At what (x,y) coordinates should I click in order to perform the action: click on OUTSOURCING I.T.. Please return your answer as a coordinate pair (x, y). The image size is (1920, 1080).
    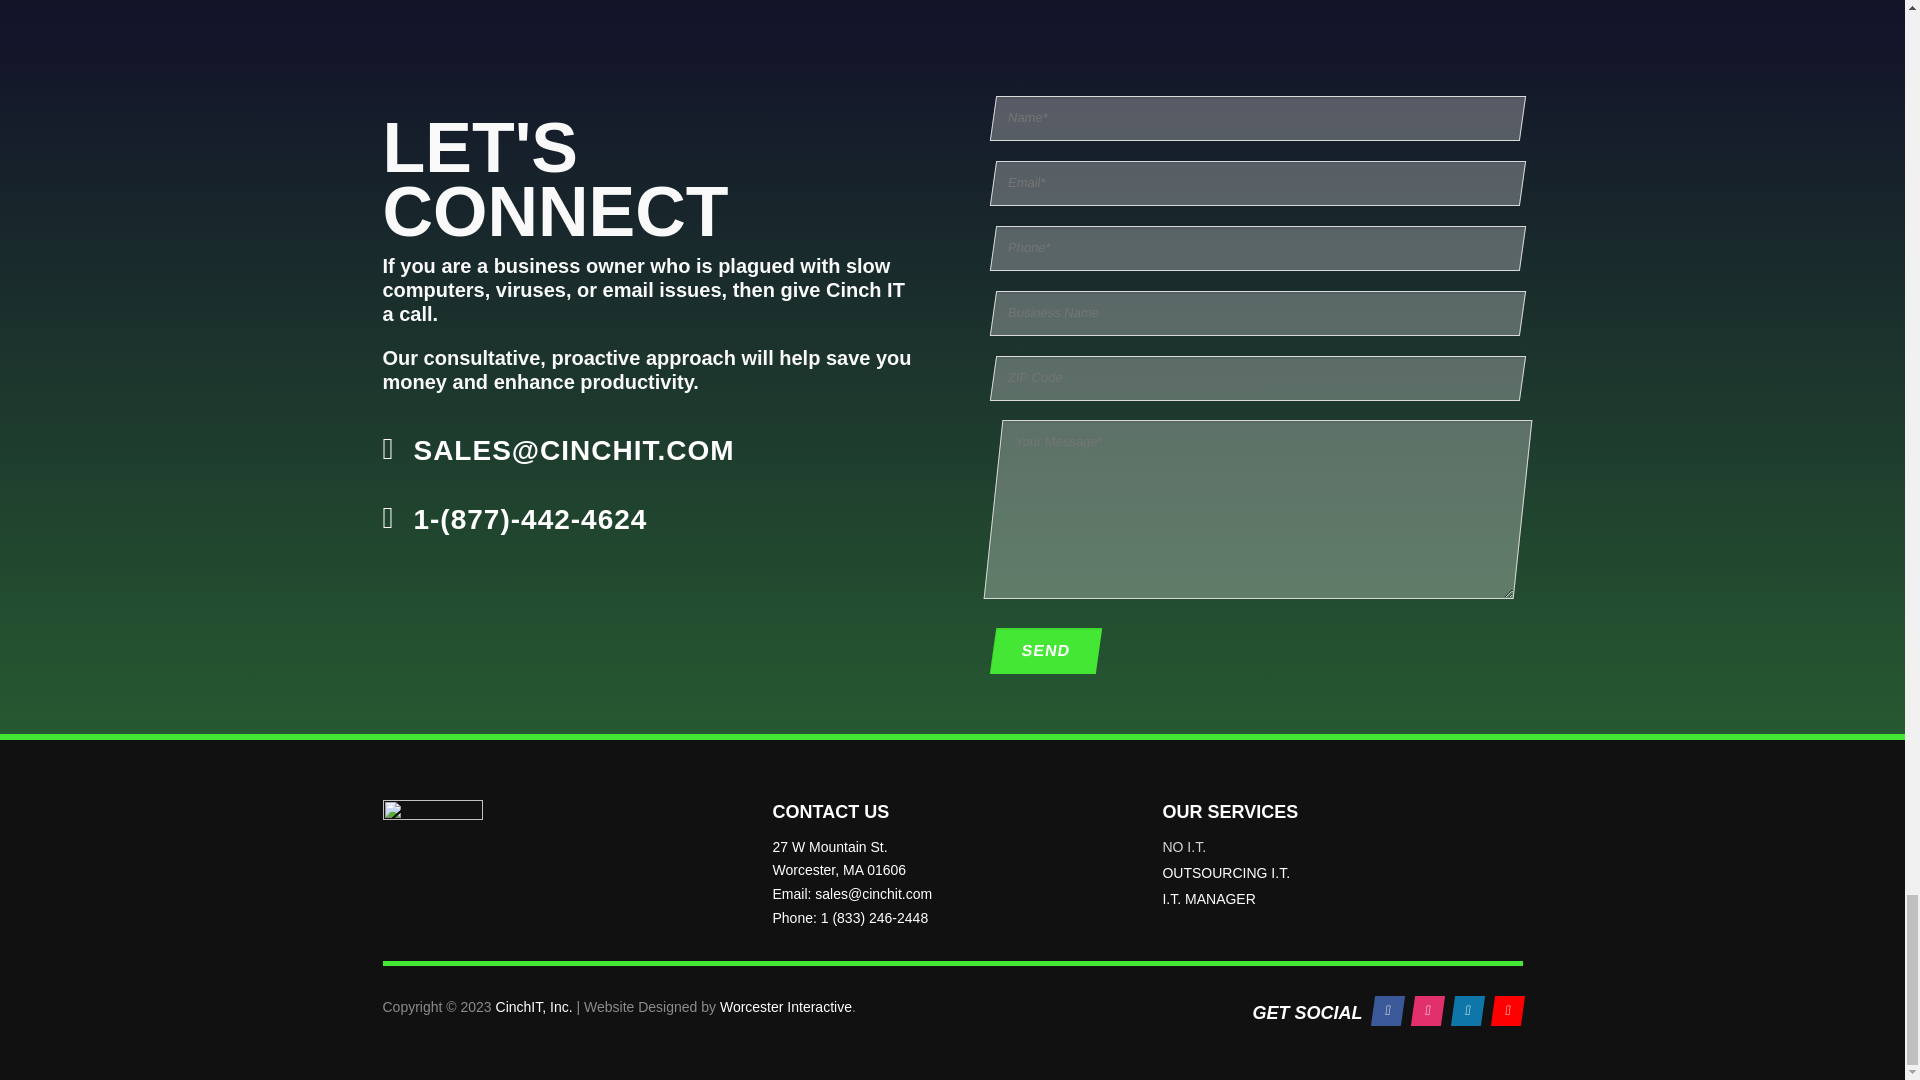
    Looking at the image, I should click on (1342, 872).